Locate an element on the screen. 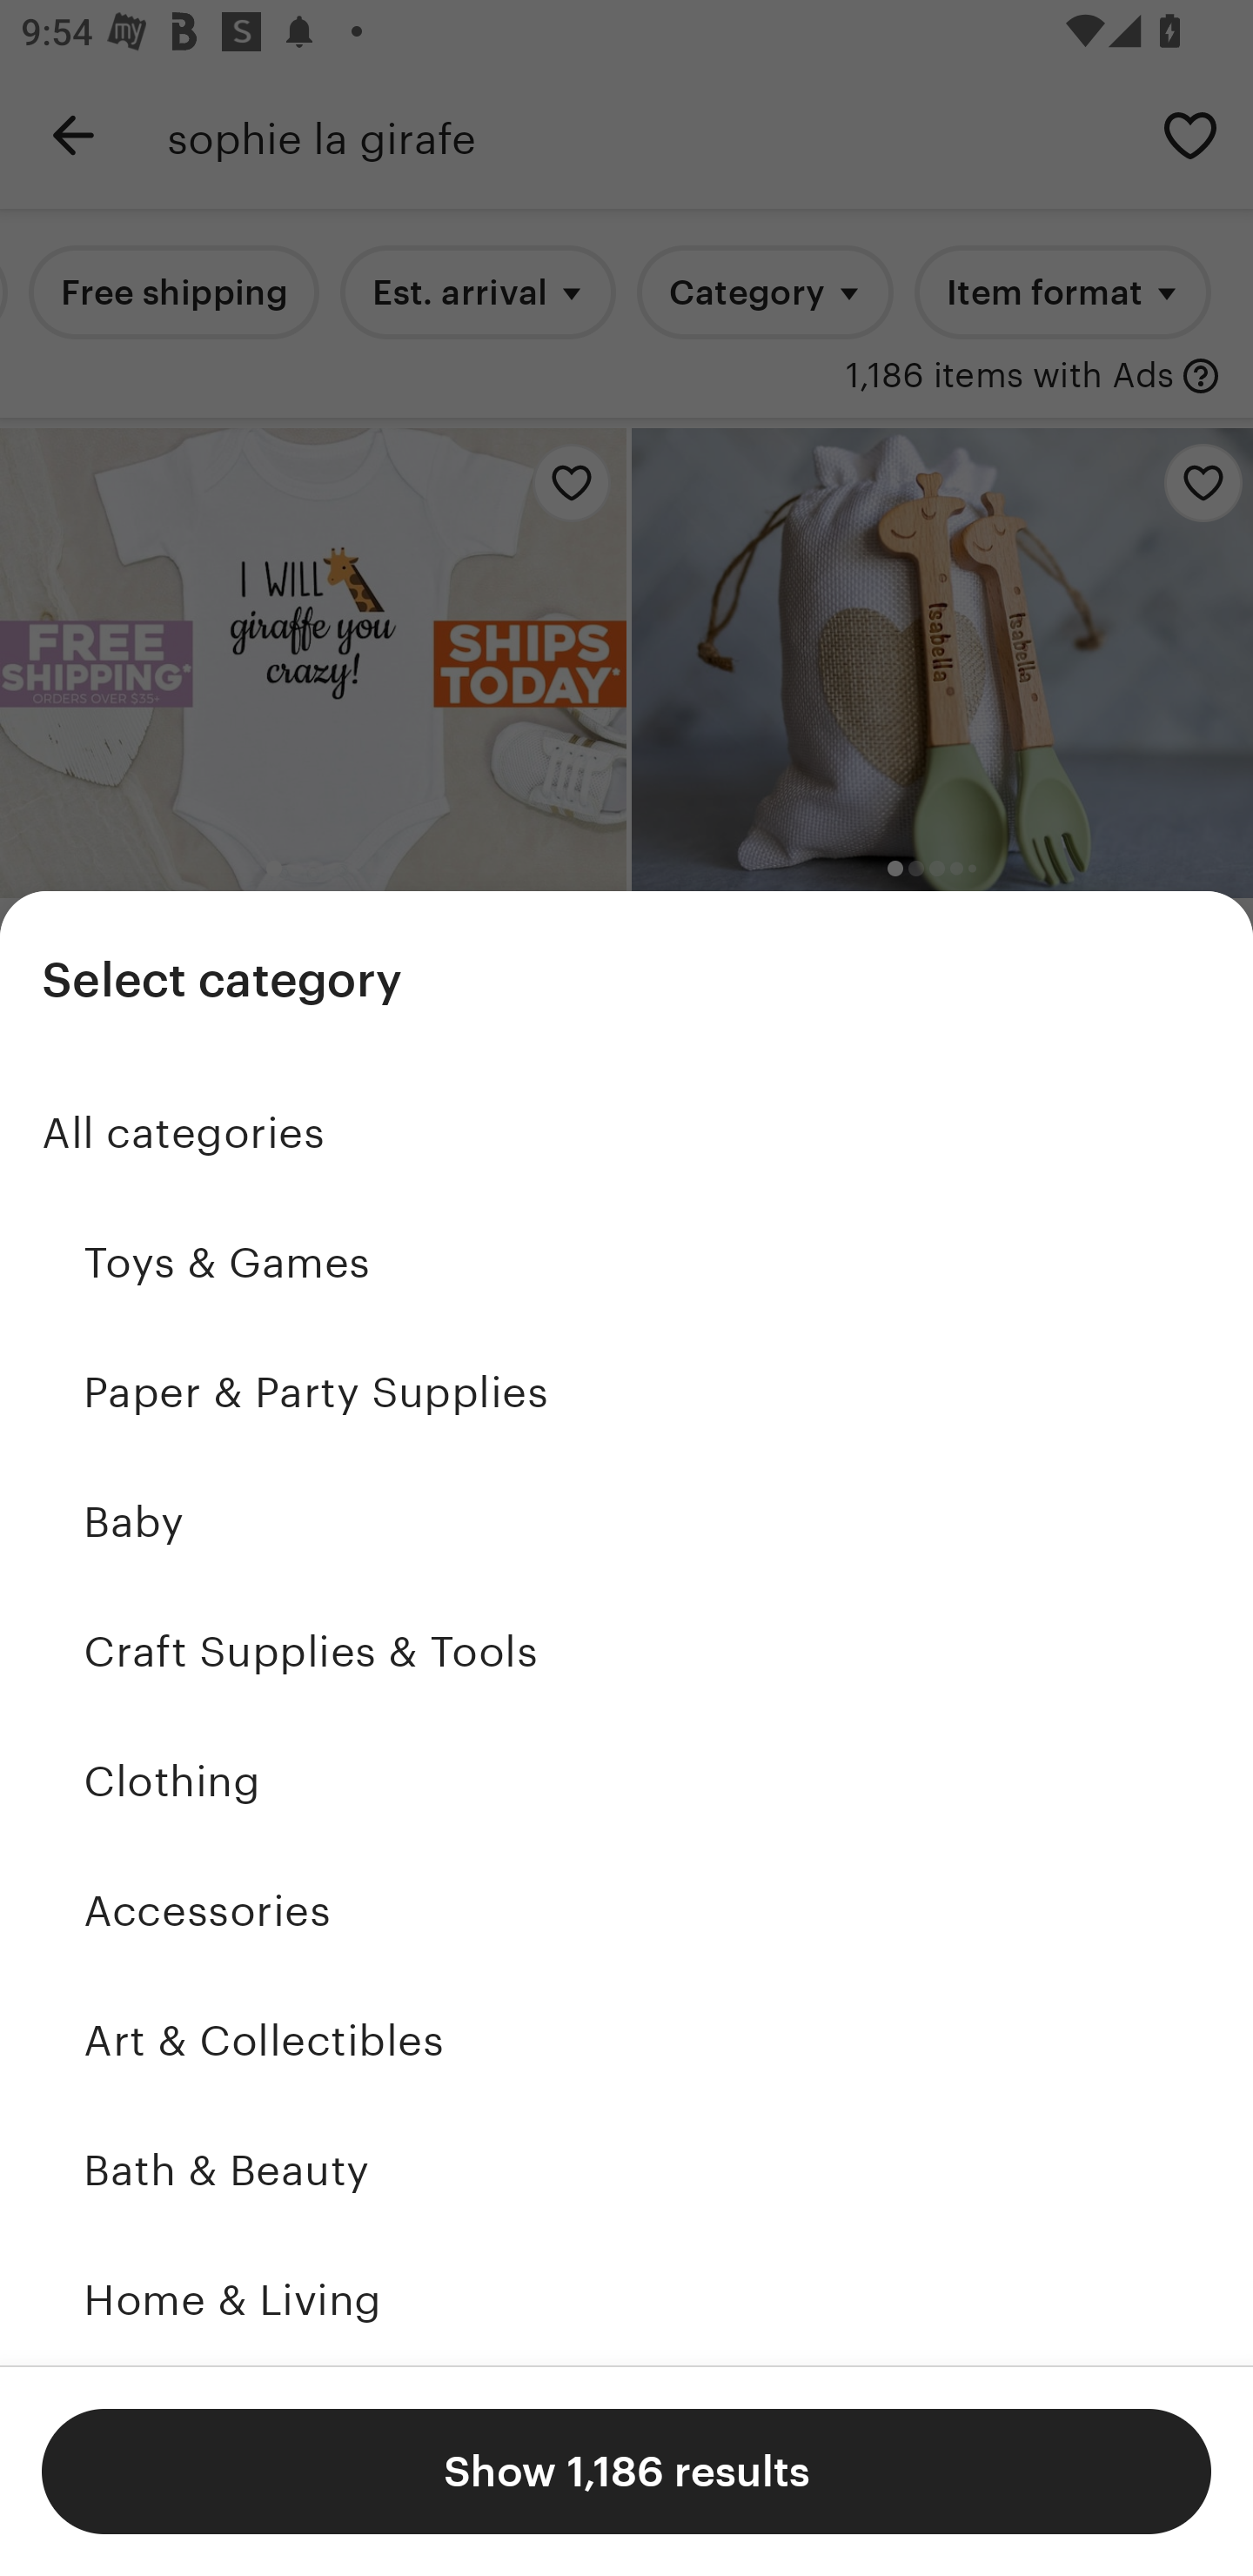  Home & Living is located at coordinates (626, 2300).